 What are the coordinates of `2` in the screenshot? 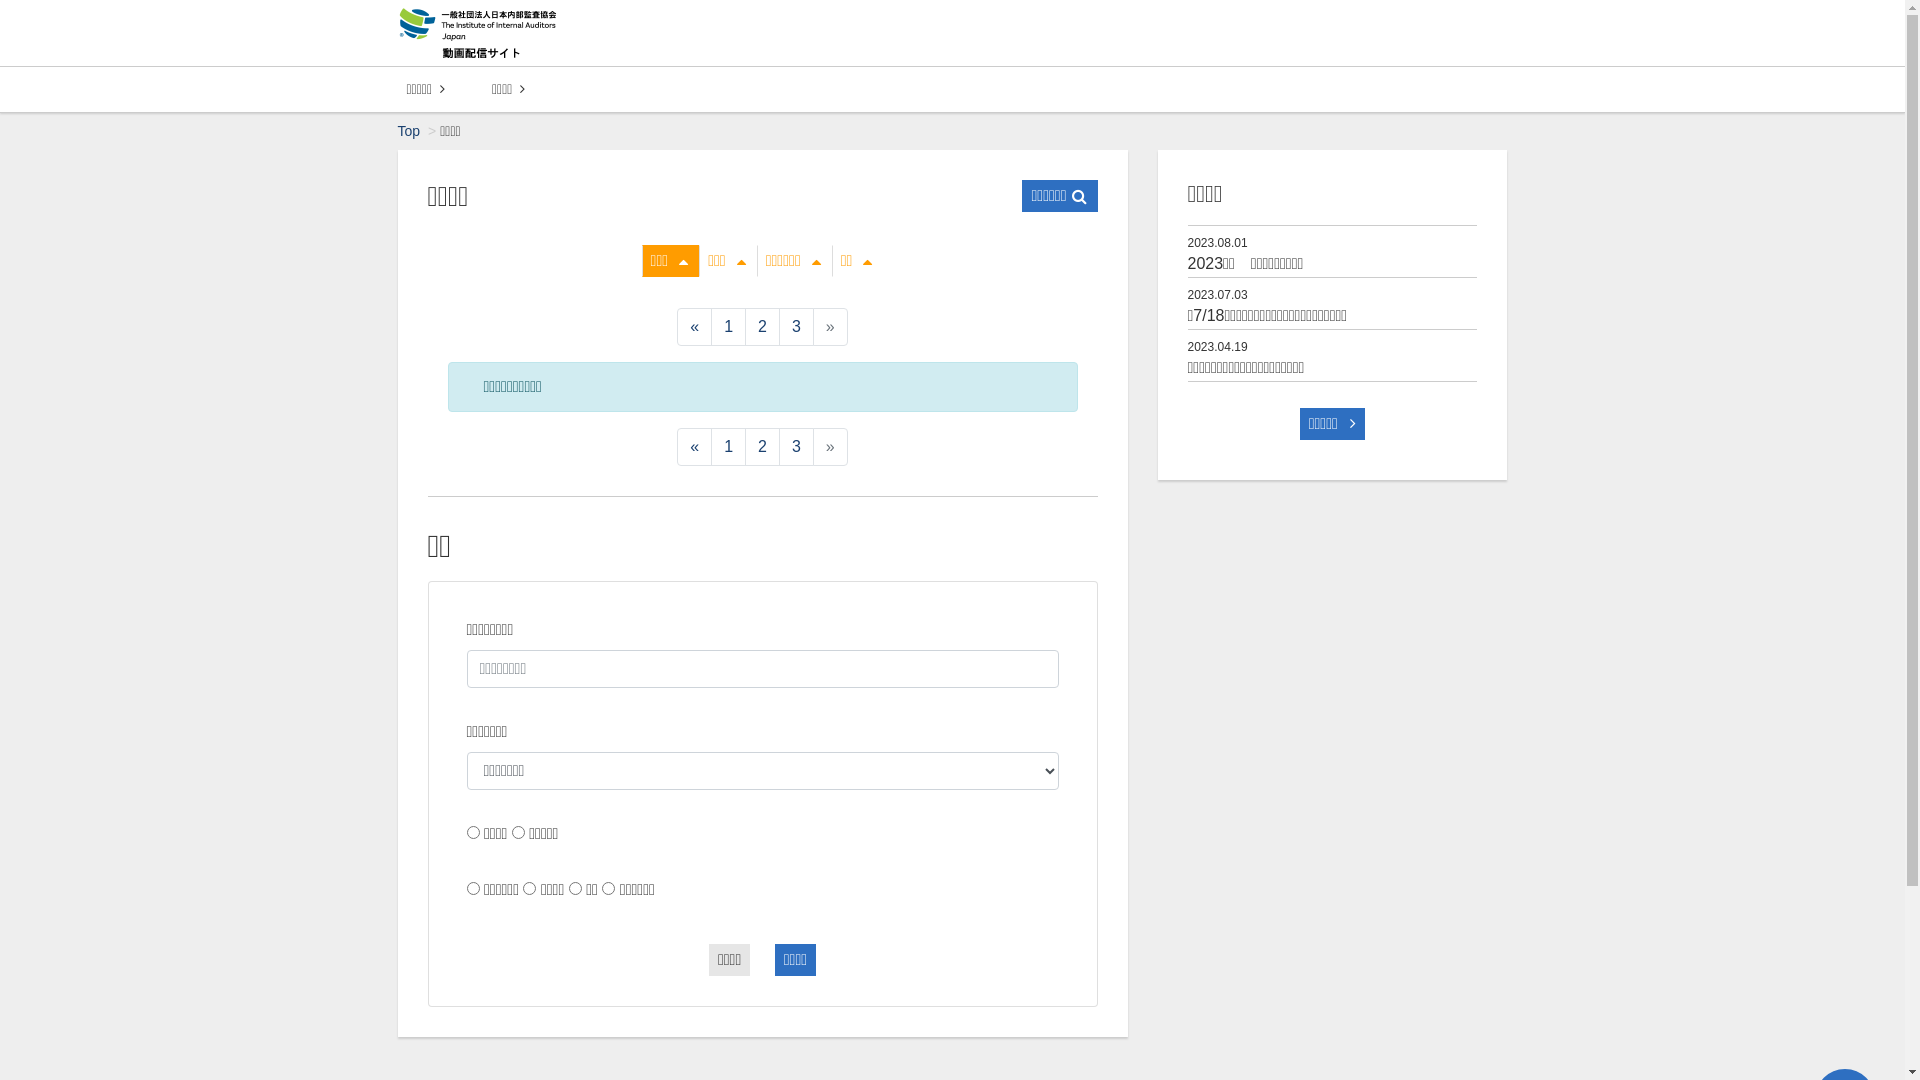 It's located at (762, 327).